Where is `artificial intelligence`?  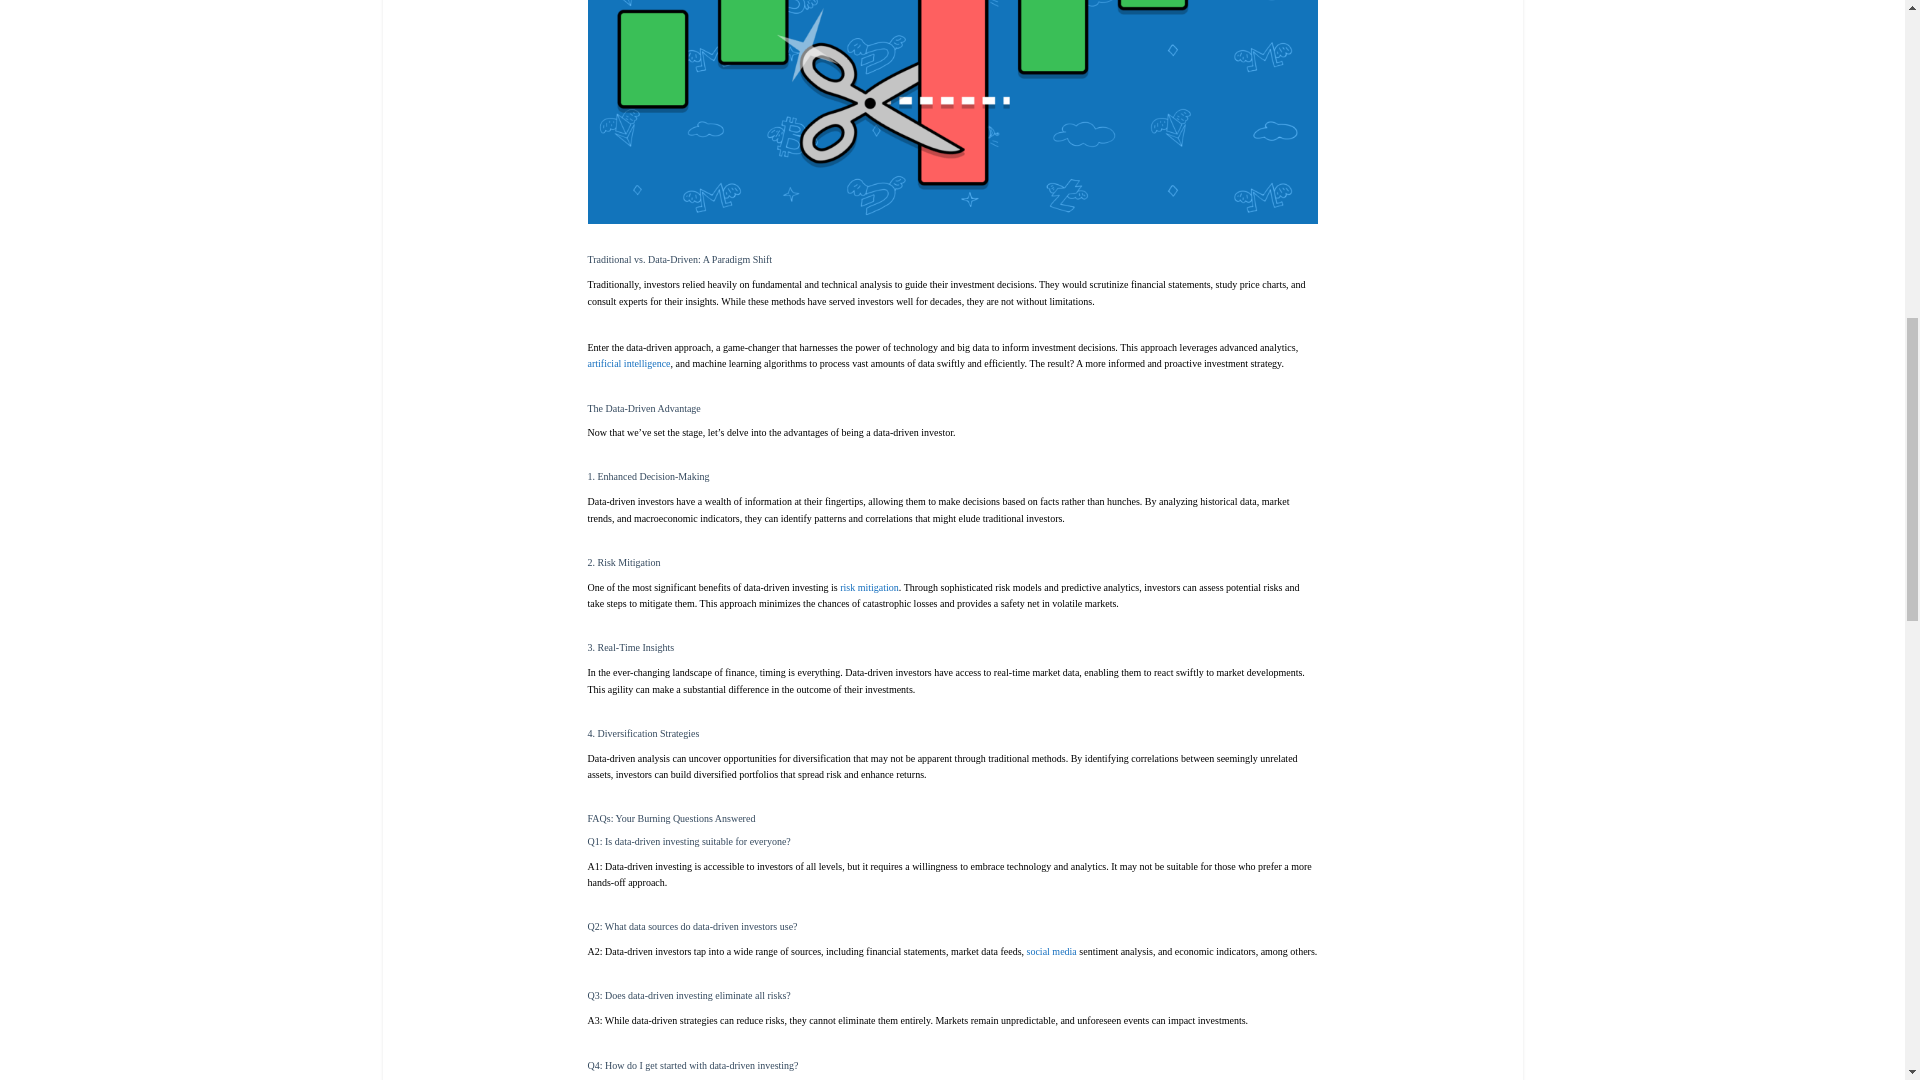 artificial intelligence is located at coordinates (628, 363).